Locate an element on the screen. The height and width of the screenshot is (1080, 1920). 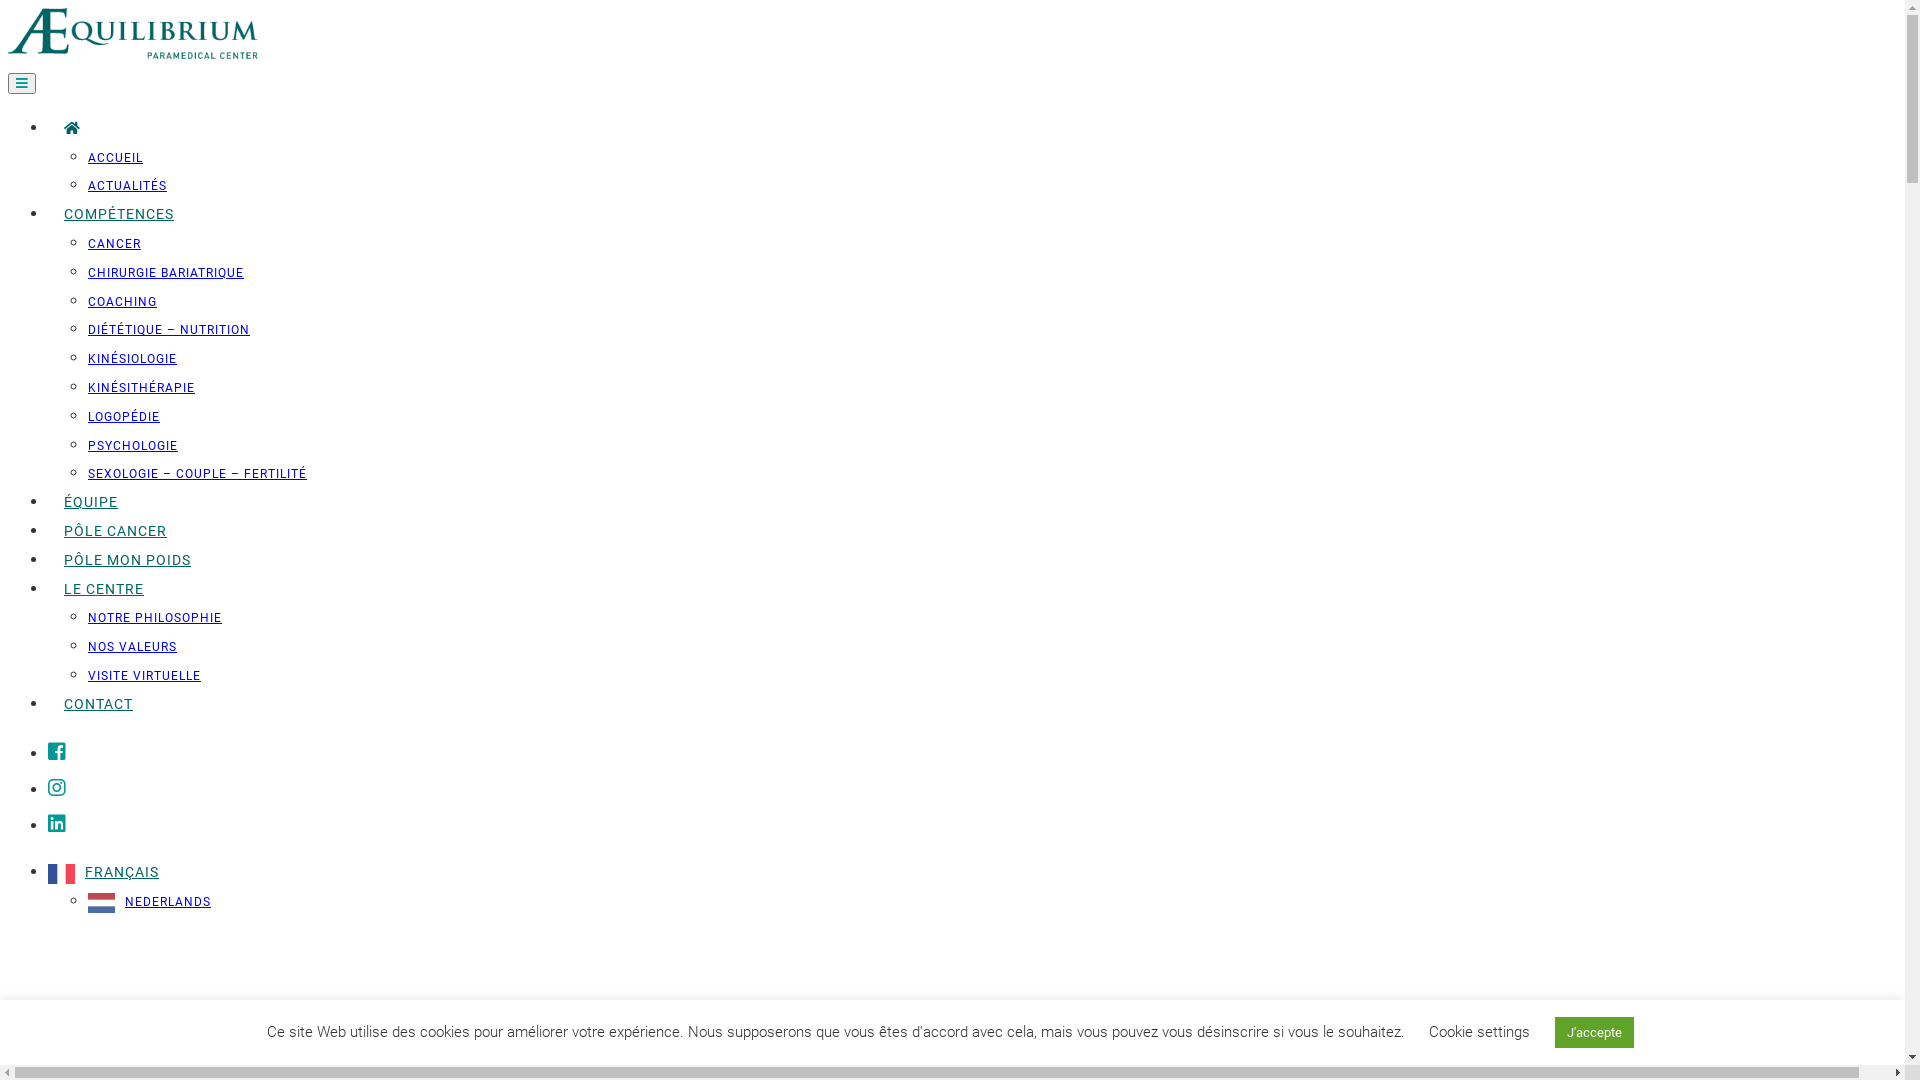
NEDERLANDS is located at coordinates (150, 902).